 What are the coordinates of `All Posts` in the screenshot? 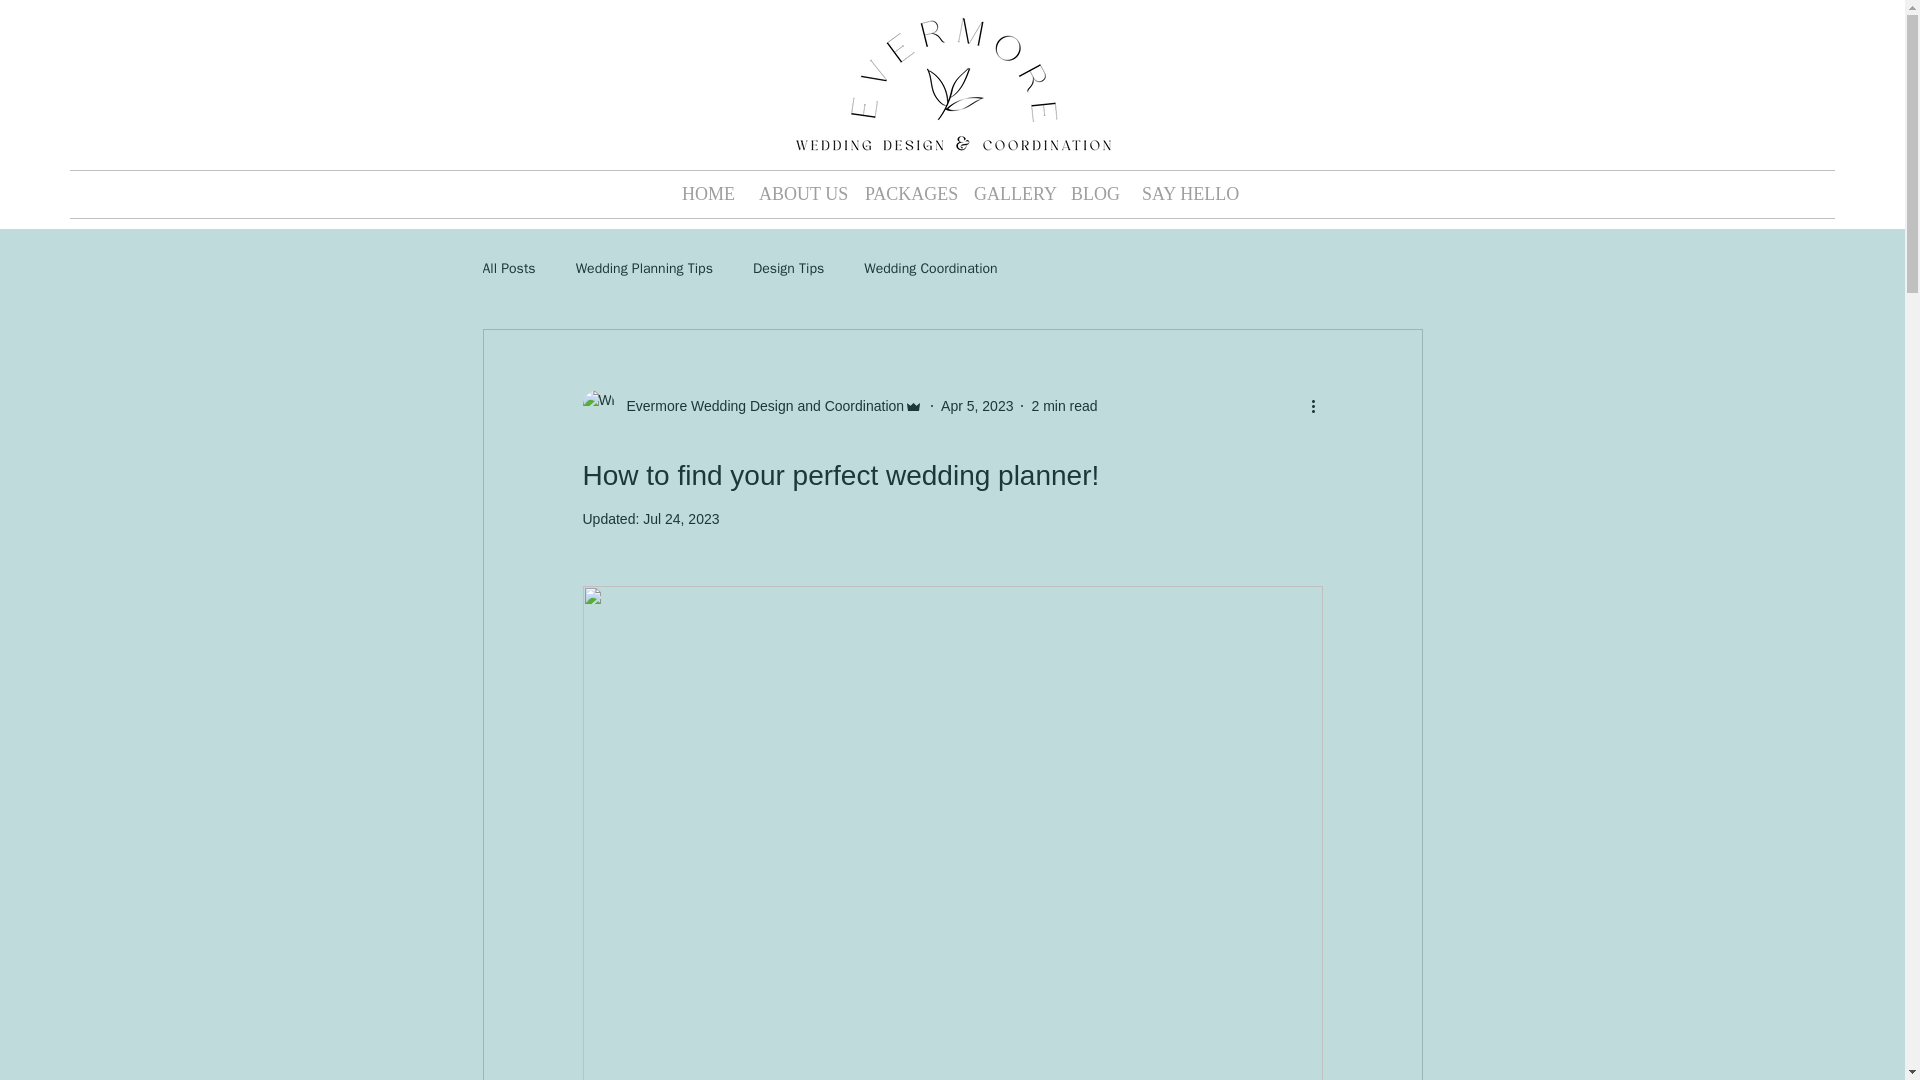 It's located at (508, 268).